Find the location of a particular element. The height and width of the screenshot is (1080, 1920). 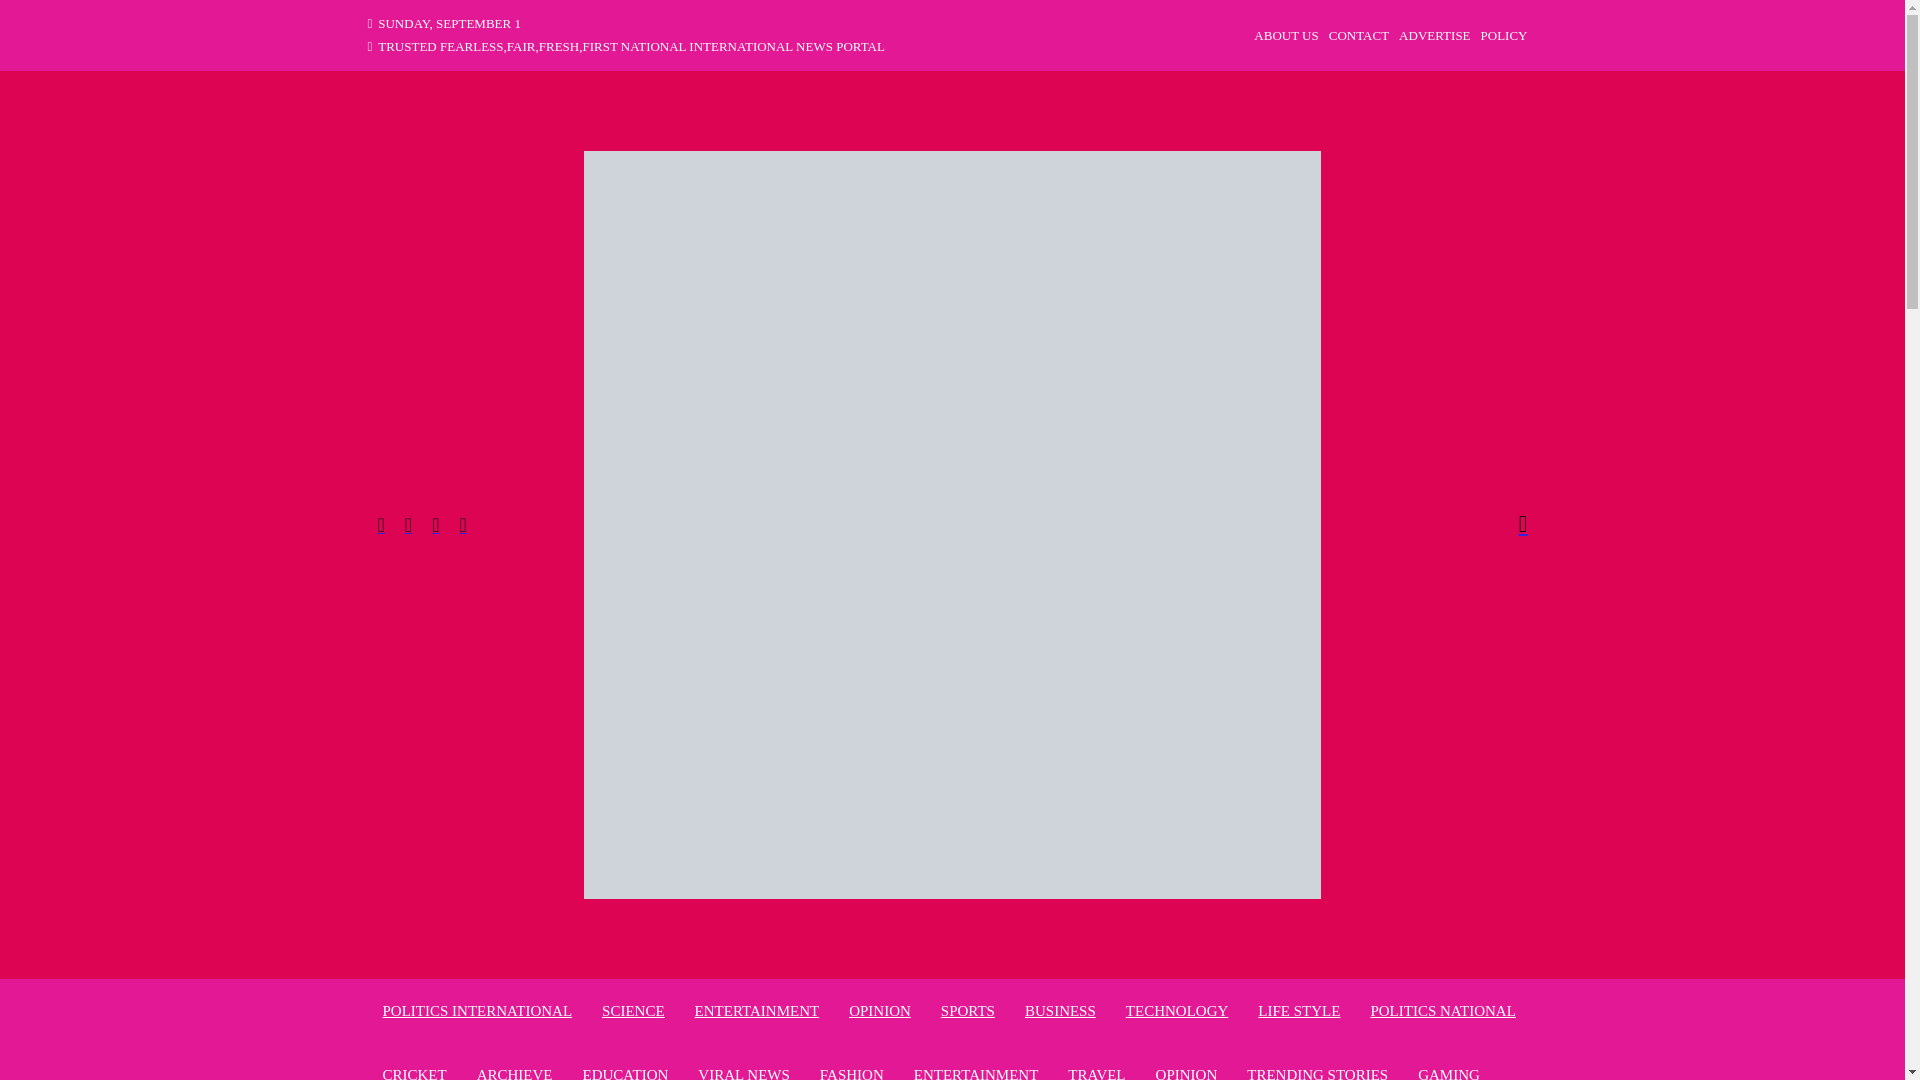

POLITICS INTERNATIONAL is located at coordinates (477, 1010).